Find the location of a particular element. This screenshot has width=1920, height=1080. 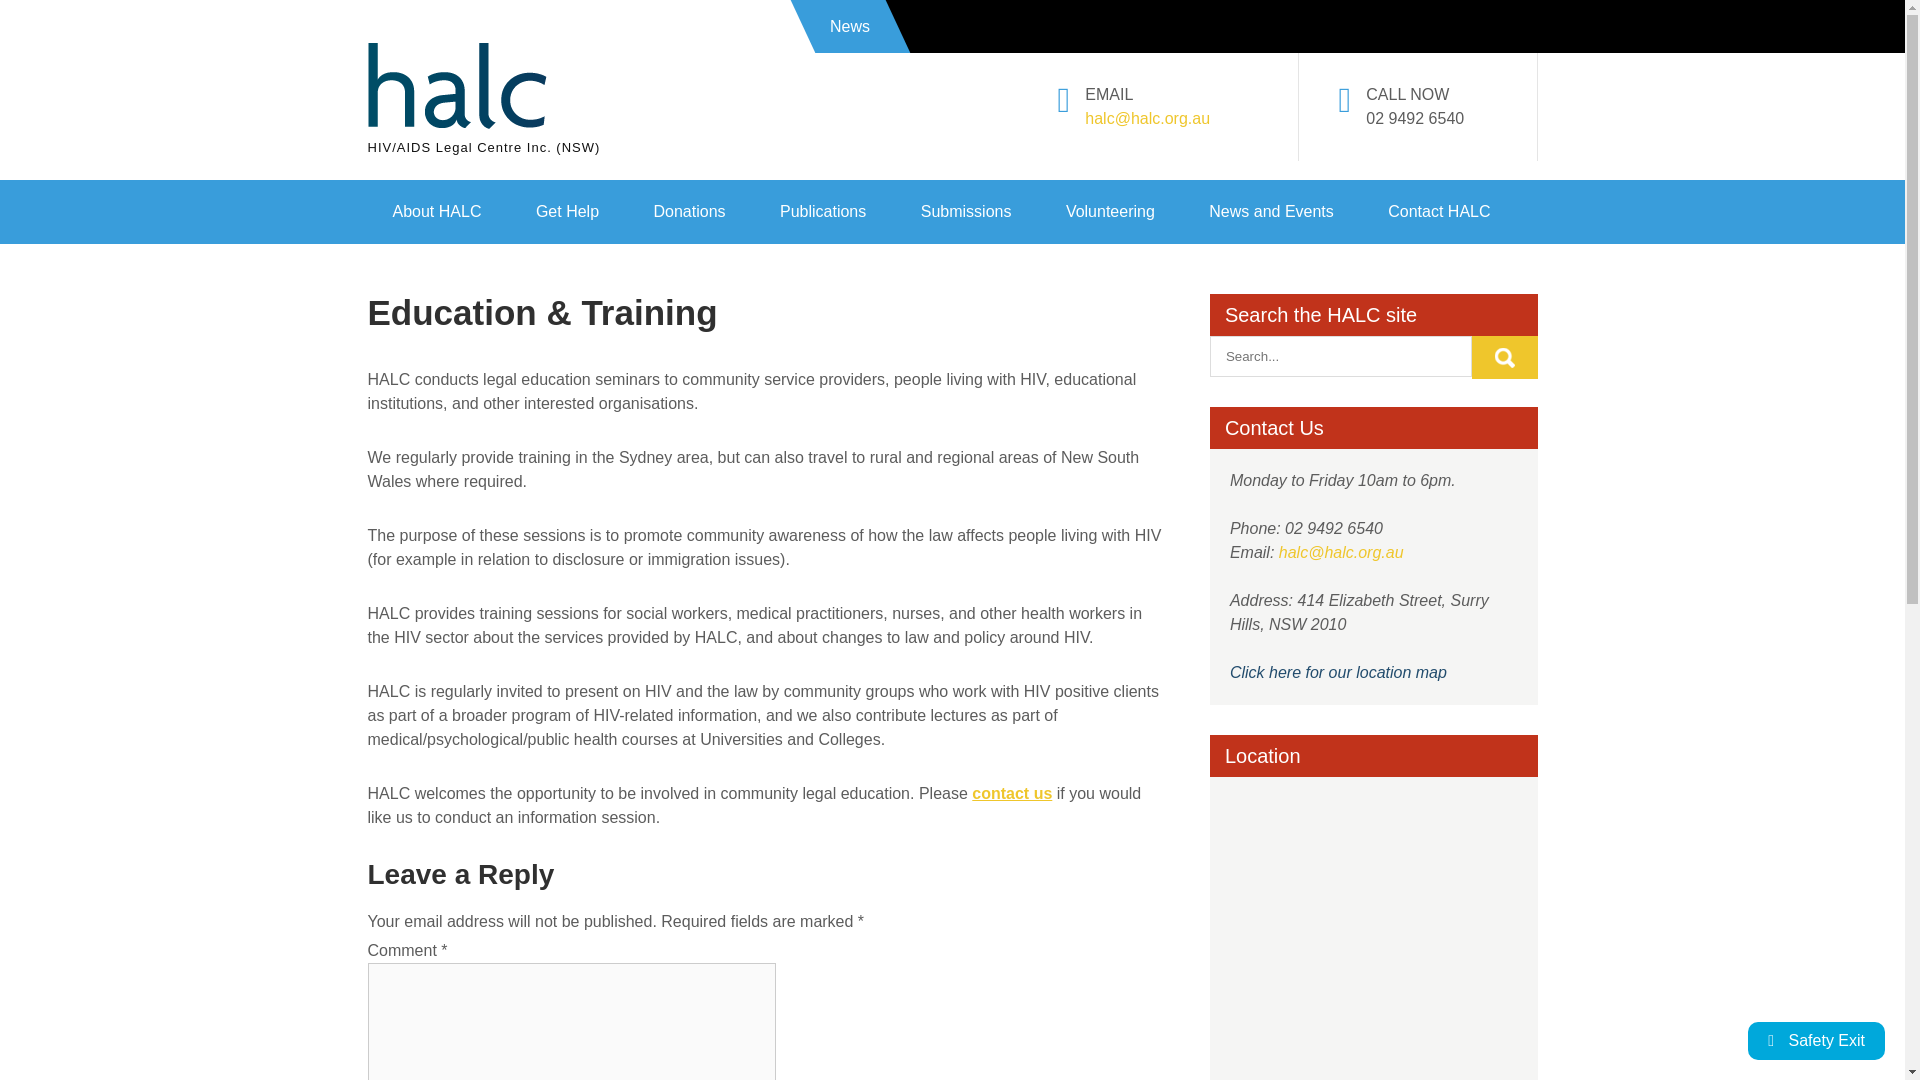

Volunteering is located at coordinates (1110, 212).